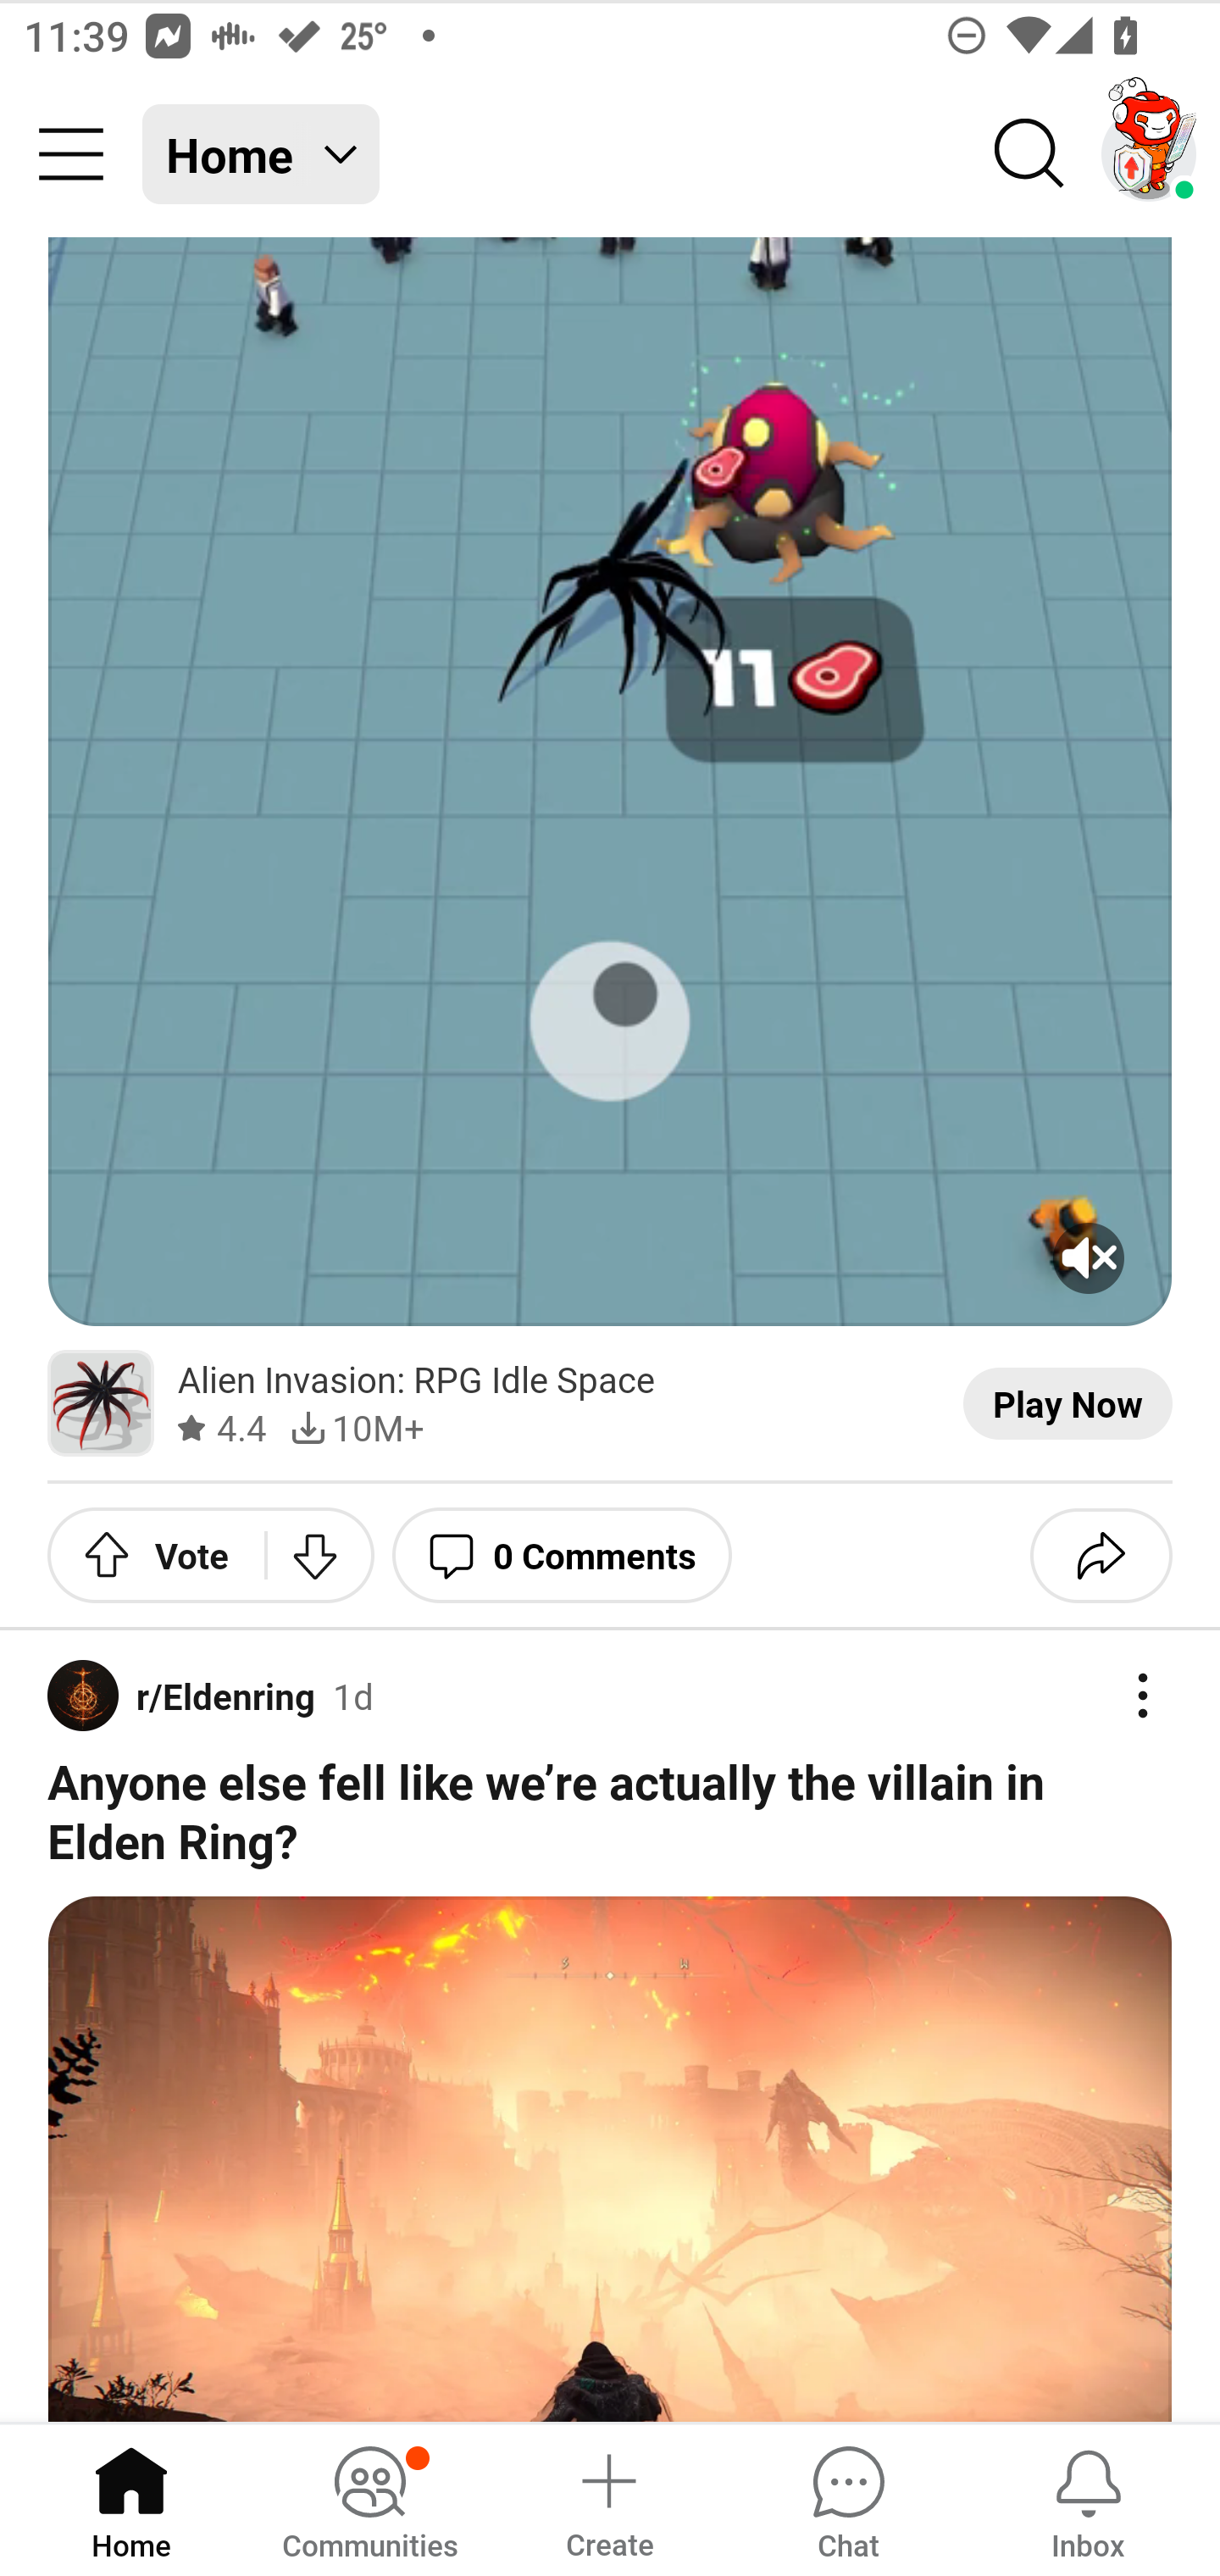 The image size is (1220, 2576). I want to click on Home, so click(131, 2498).